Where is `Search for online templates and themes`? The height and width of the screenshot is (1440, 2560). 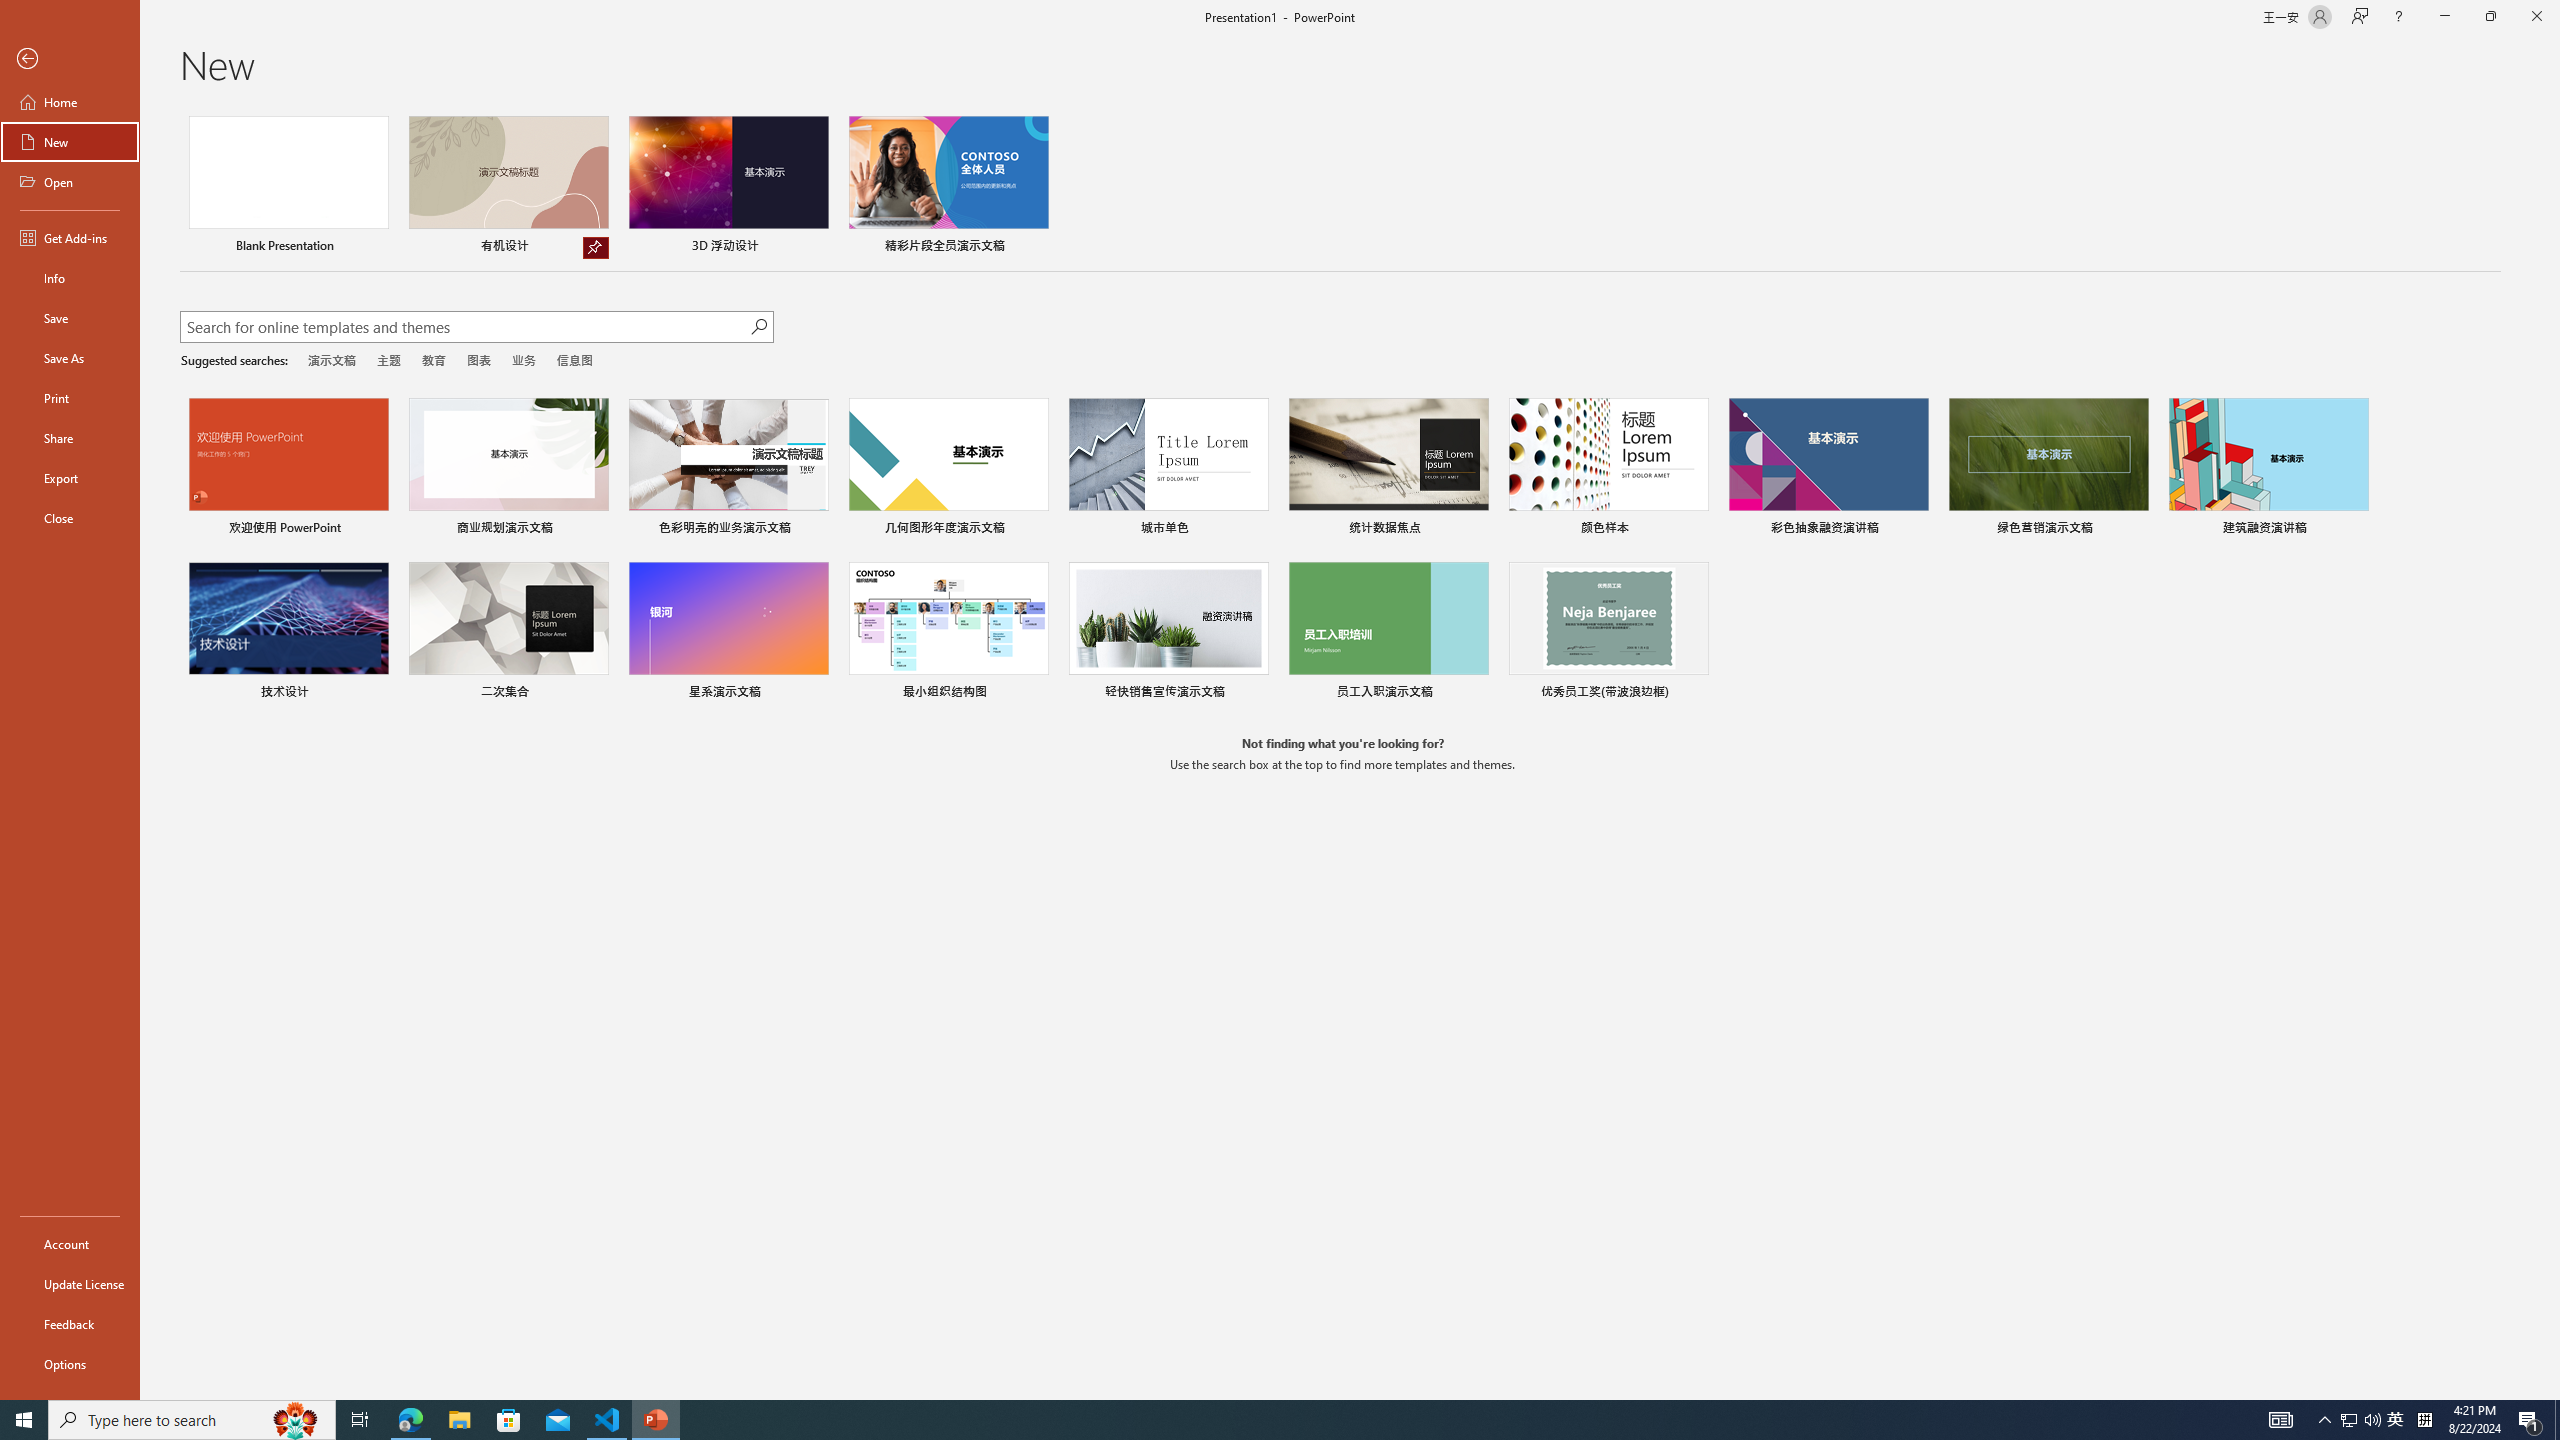
Search for online templates and themes is located at coordinates (465, 329).